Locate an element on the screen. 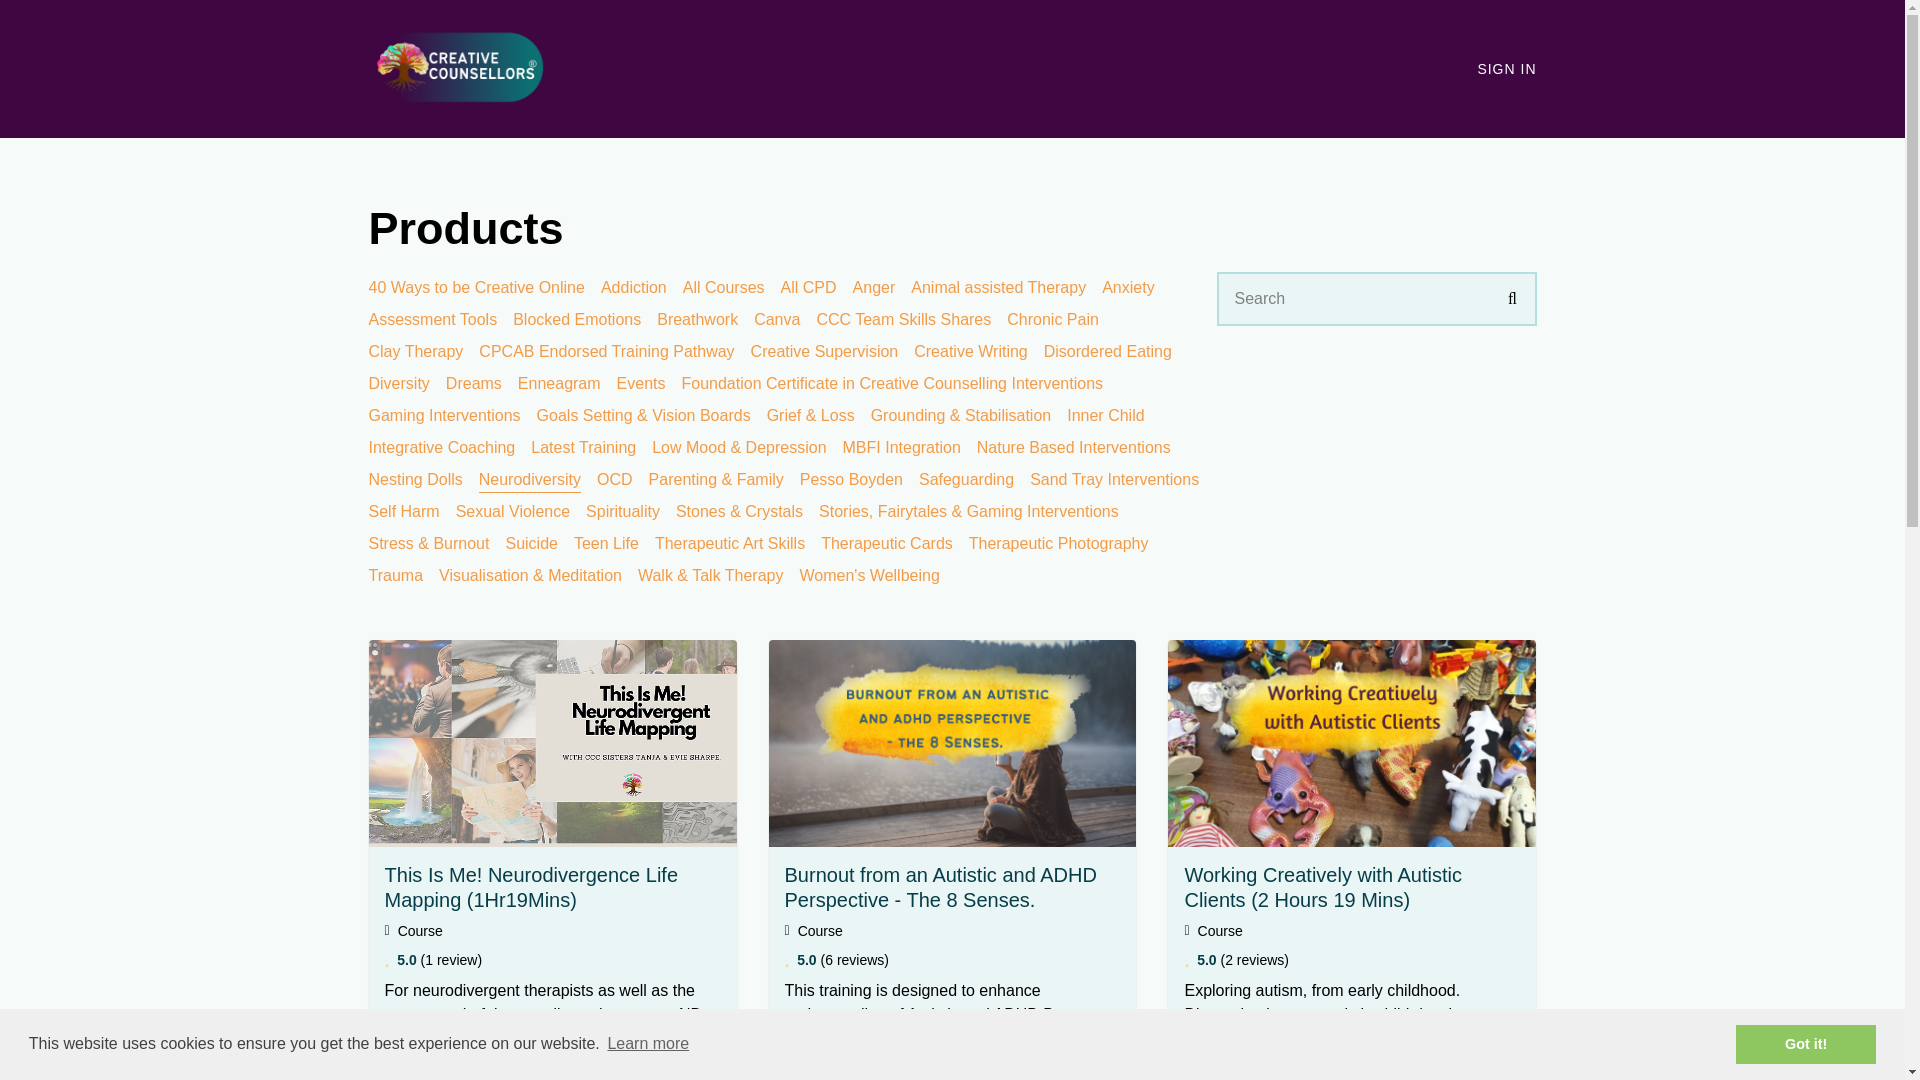 The height and width of the screenshot is (1080, 1920). Enneagram is located at coordinates (559, 383).